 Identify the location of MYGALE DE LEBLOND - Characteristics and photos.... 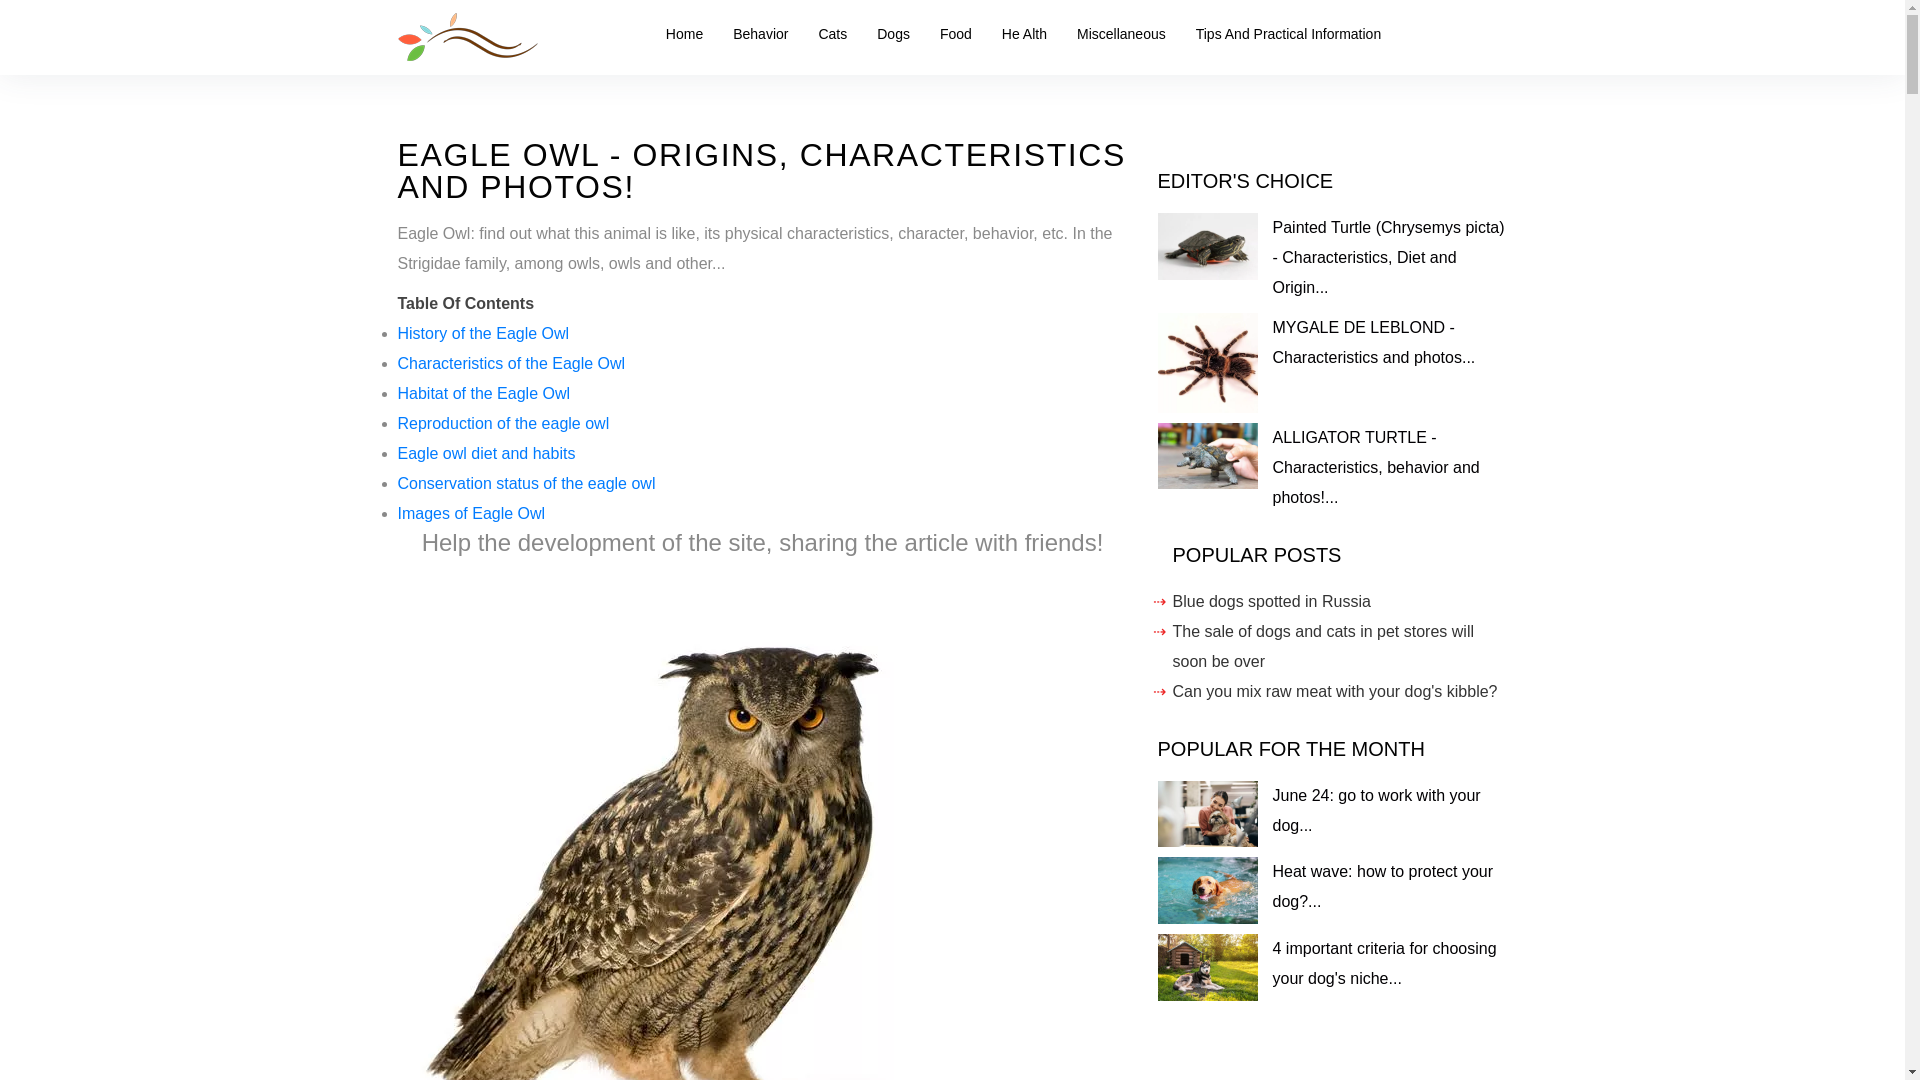
(1372, 342).